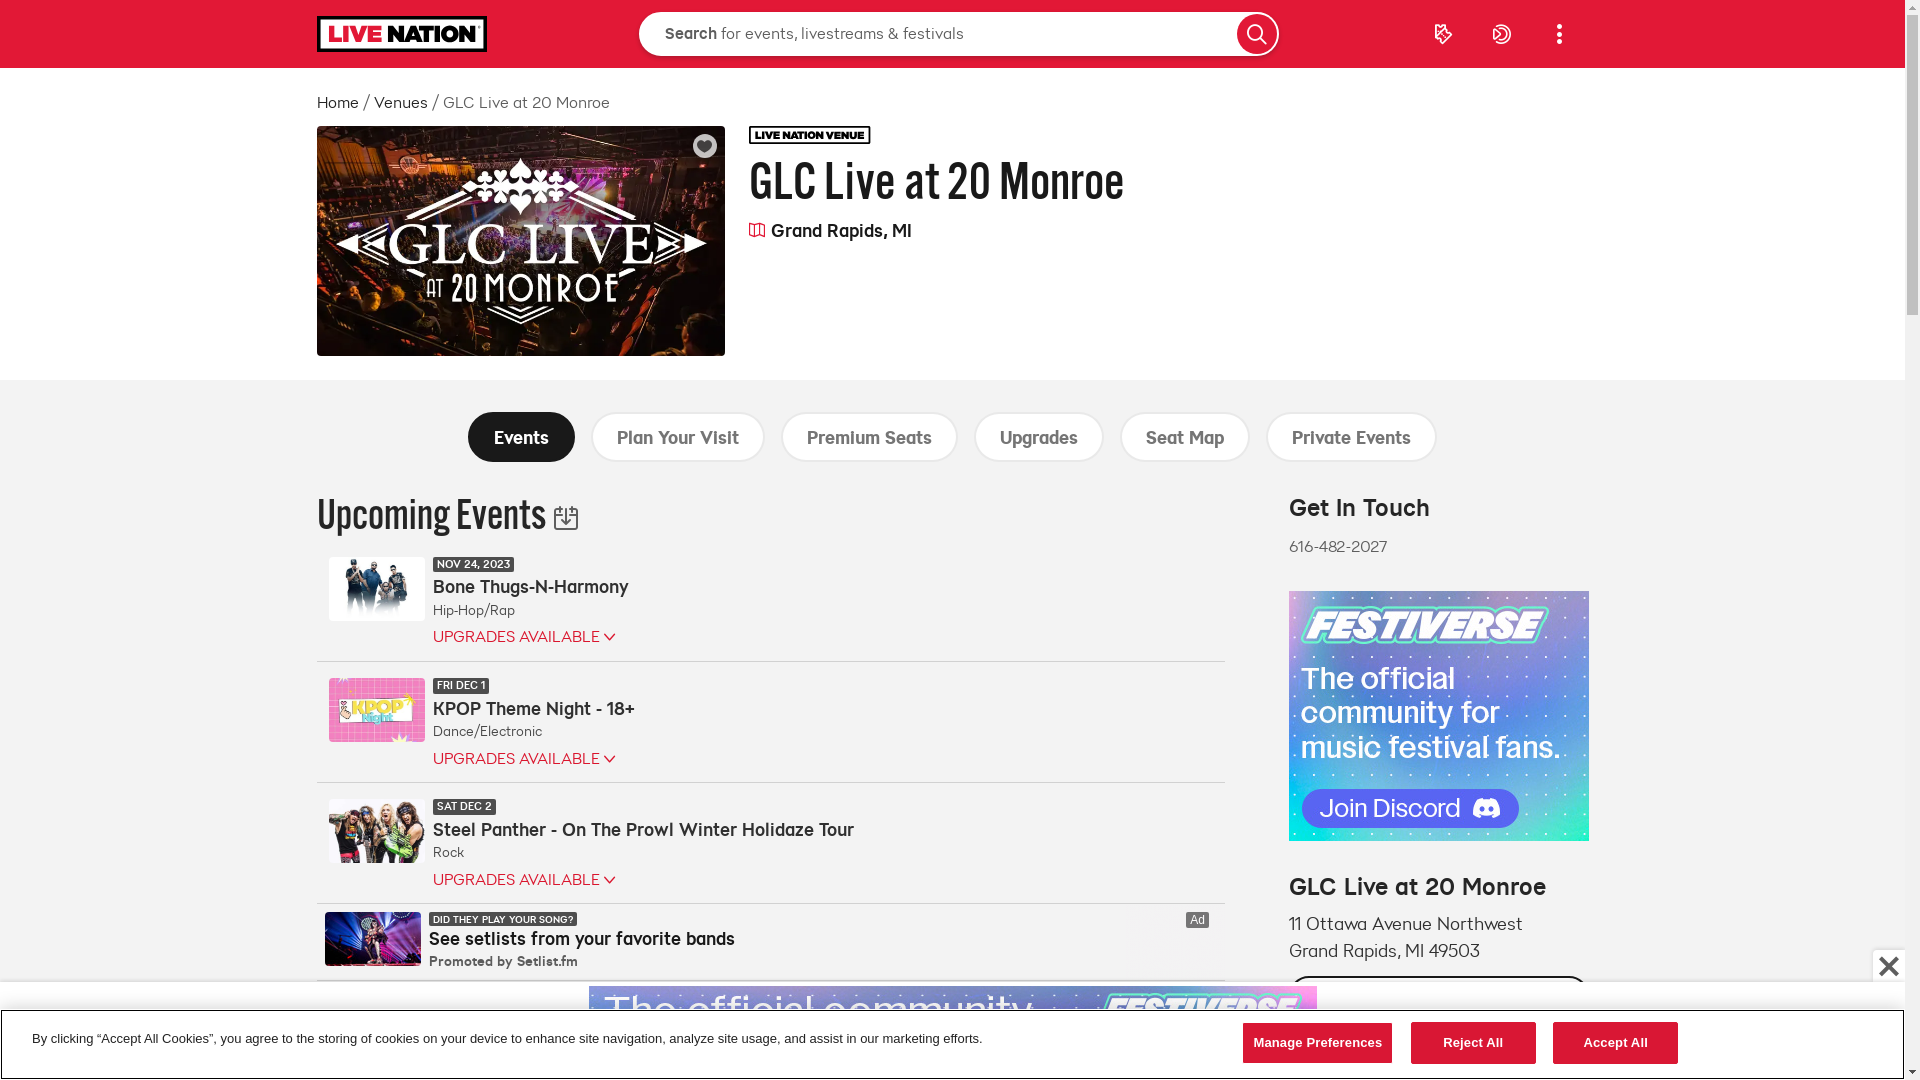 The height and width of the screenshot is (1080, 1920). What do you see at coordinates (1474, 1043) in the screenshot?
I see `Reject All` at bounding box center [1474, 1043].